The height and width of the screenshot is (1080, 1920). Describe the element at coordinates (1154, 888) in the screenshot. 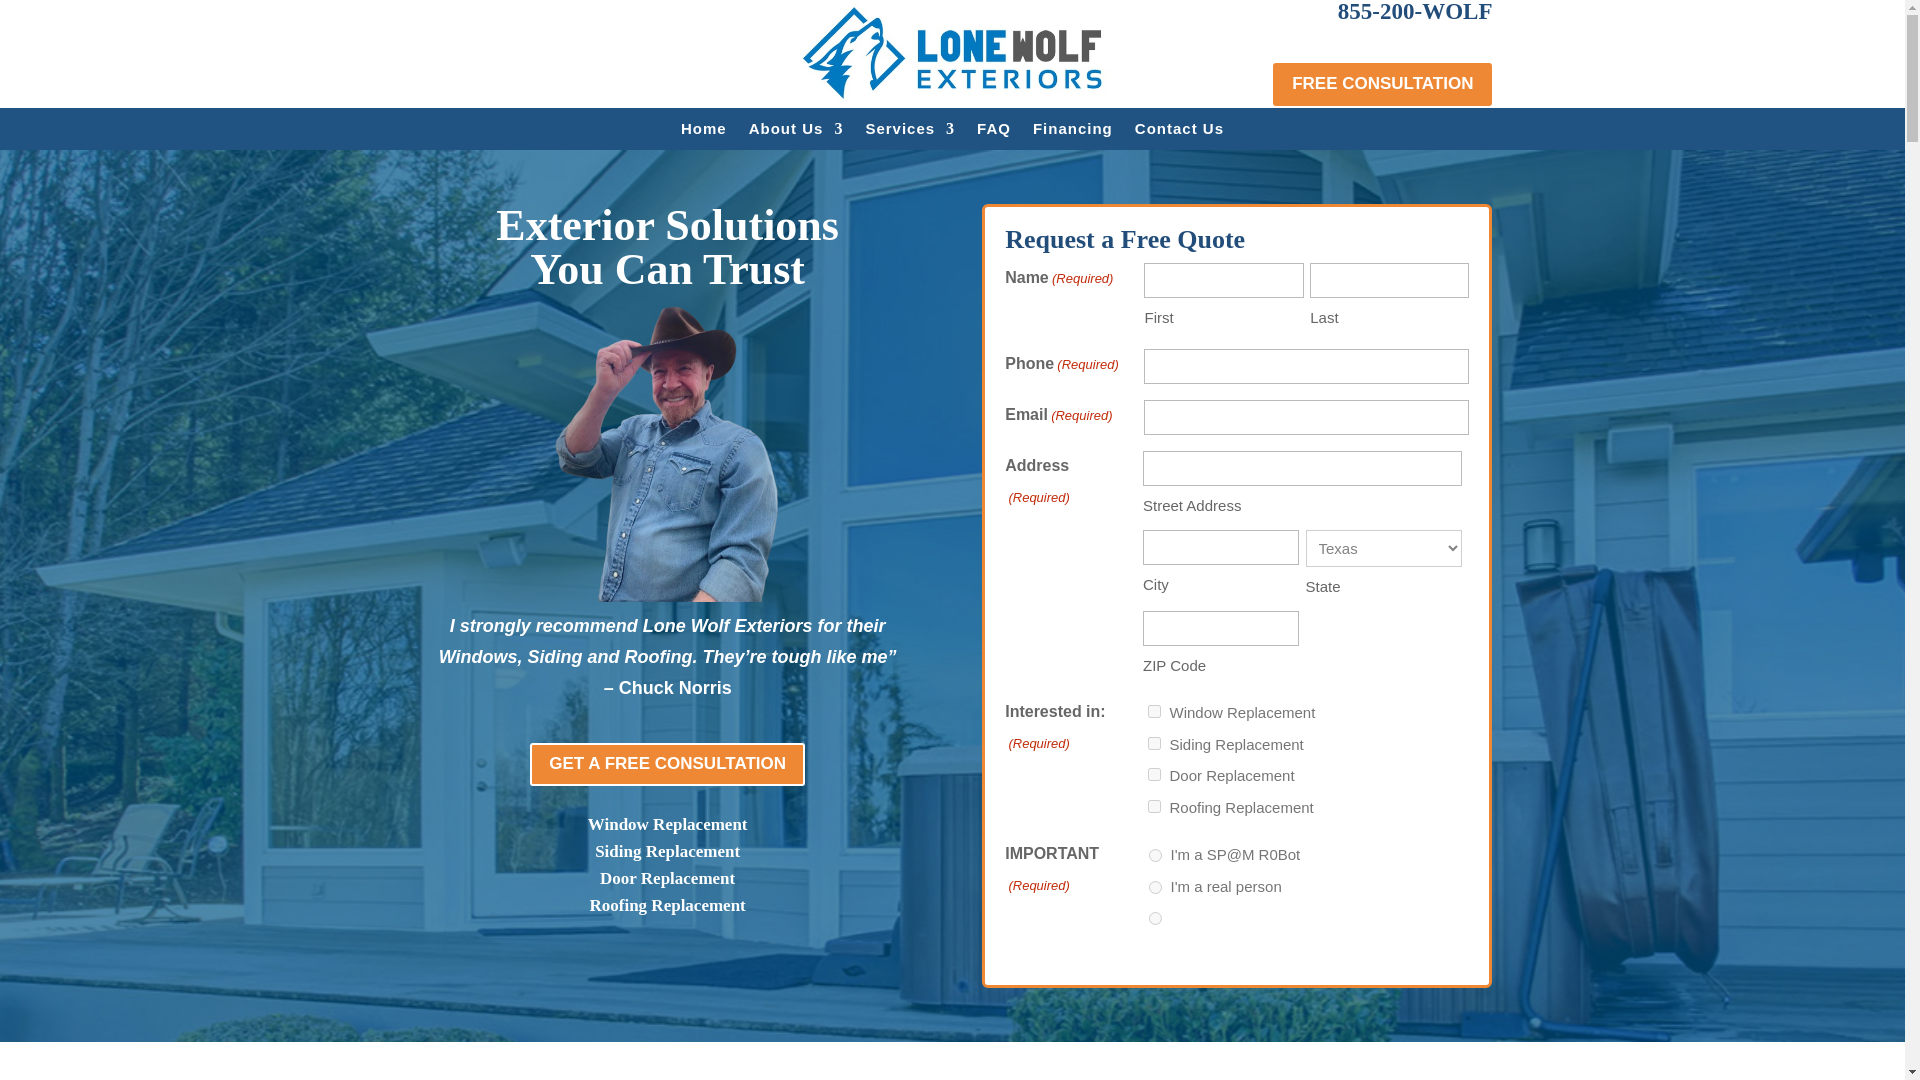

I see `I'm a real person` at that location.